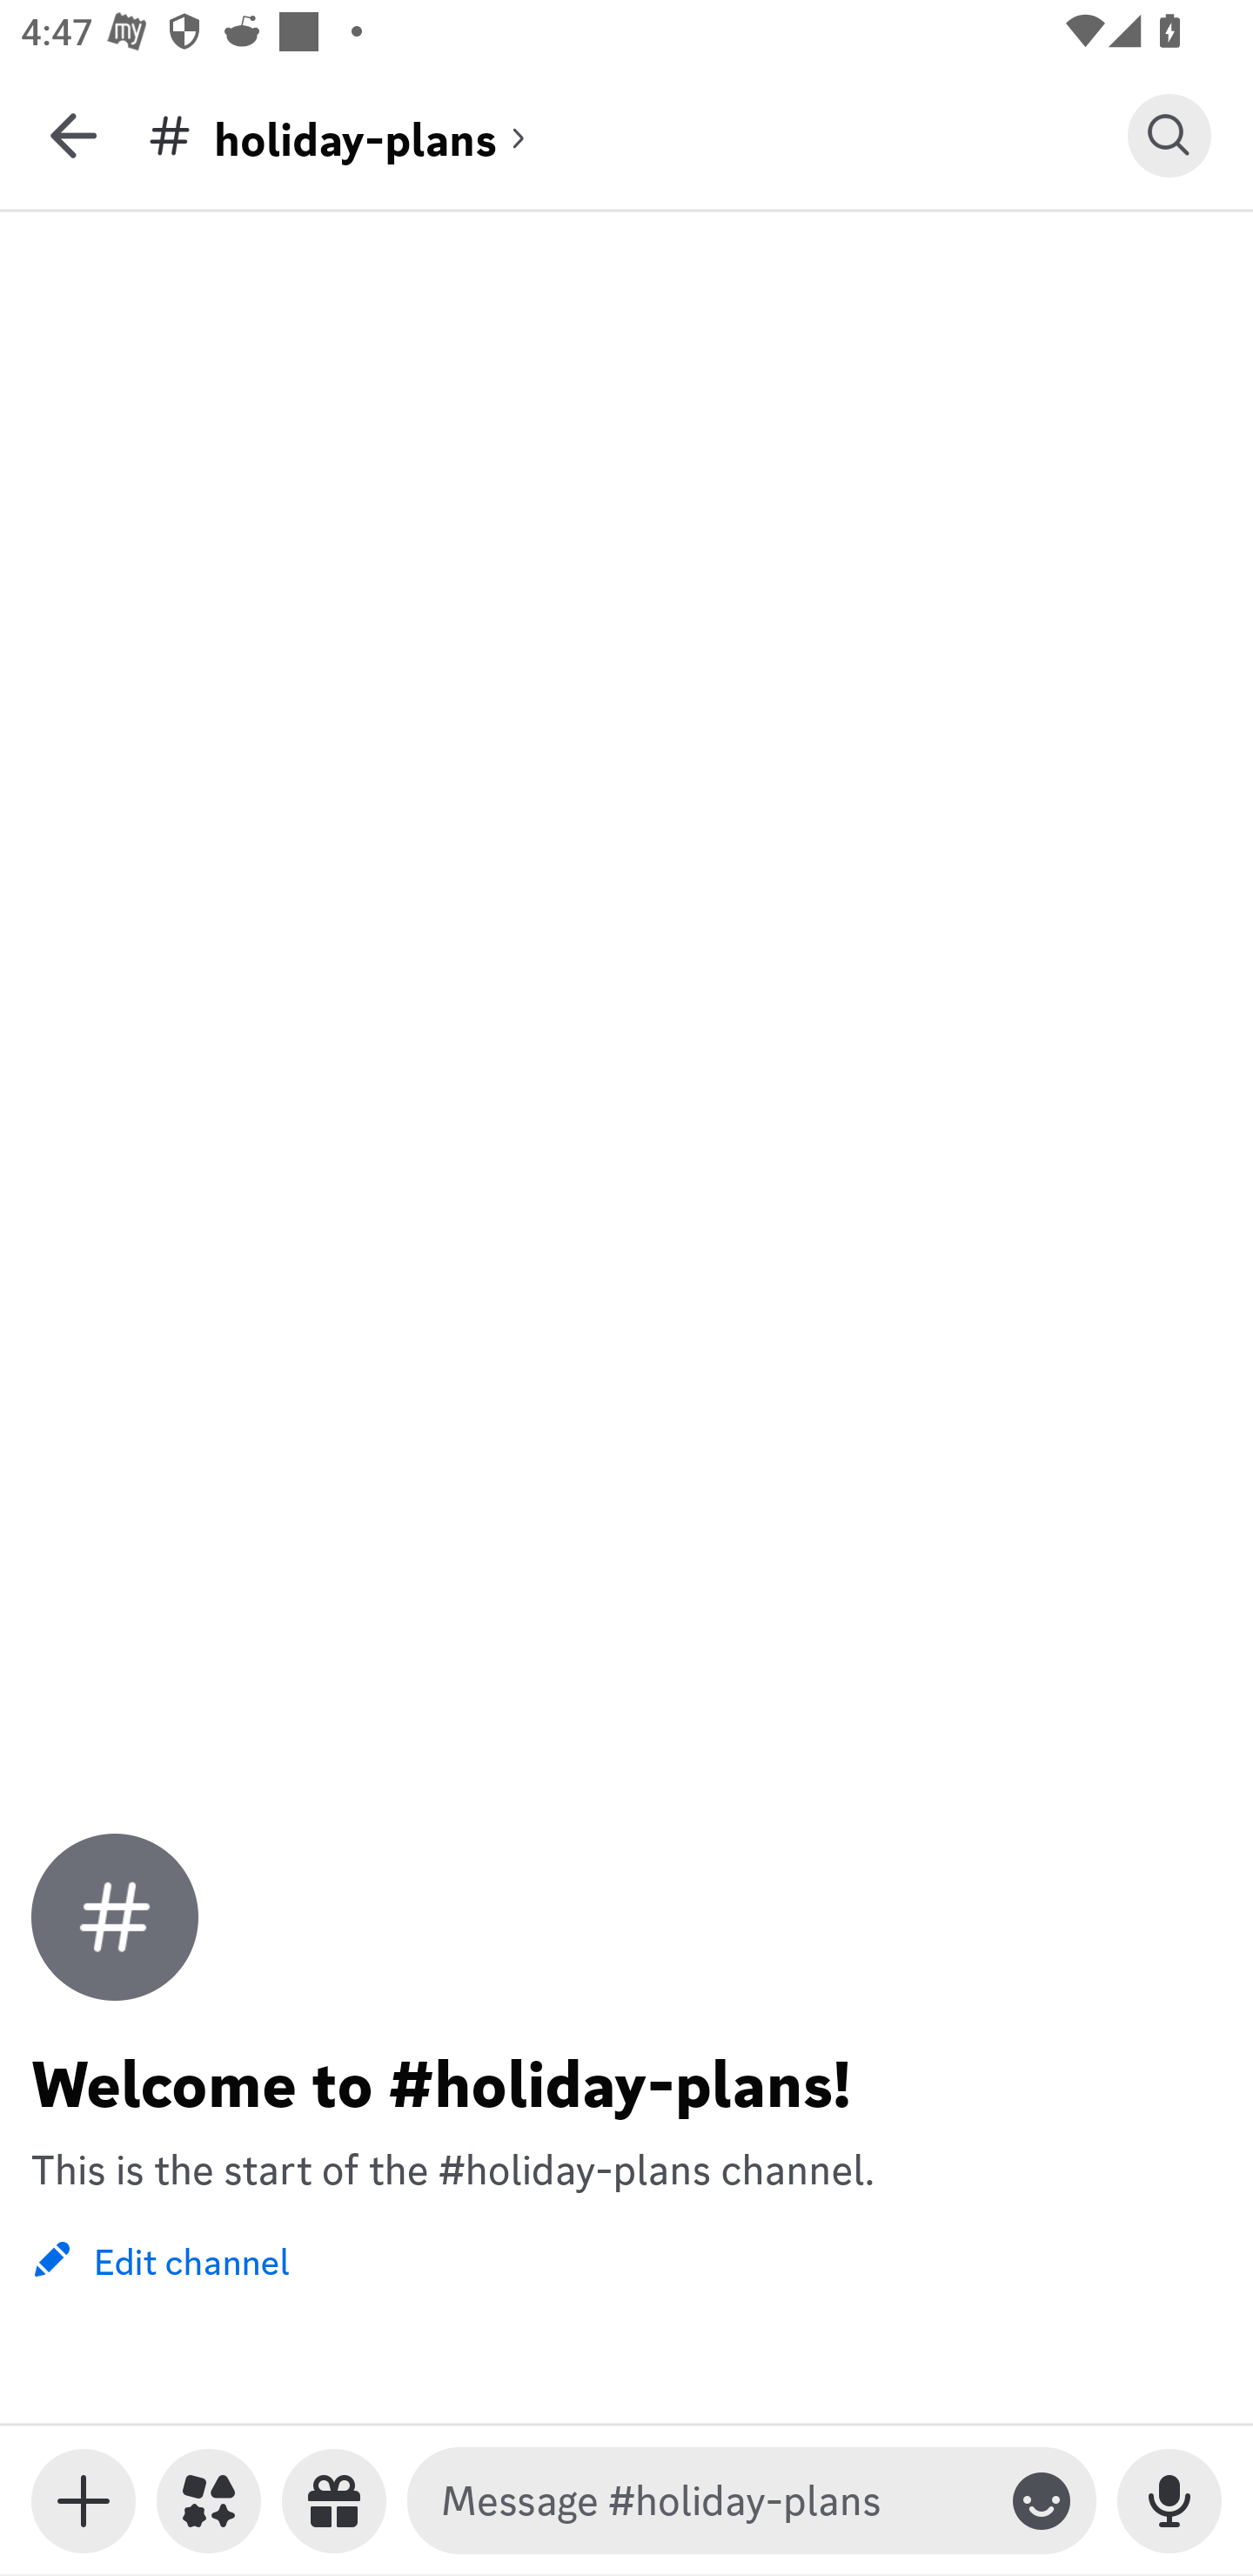 The image size is (1253, 2576). I want to click on Message #holiday-plans Toggle emoji keyboard, so click(752, 2501).